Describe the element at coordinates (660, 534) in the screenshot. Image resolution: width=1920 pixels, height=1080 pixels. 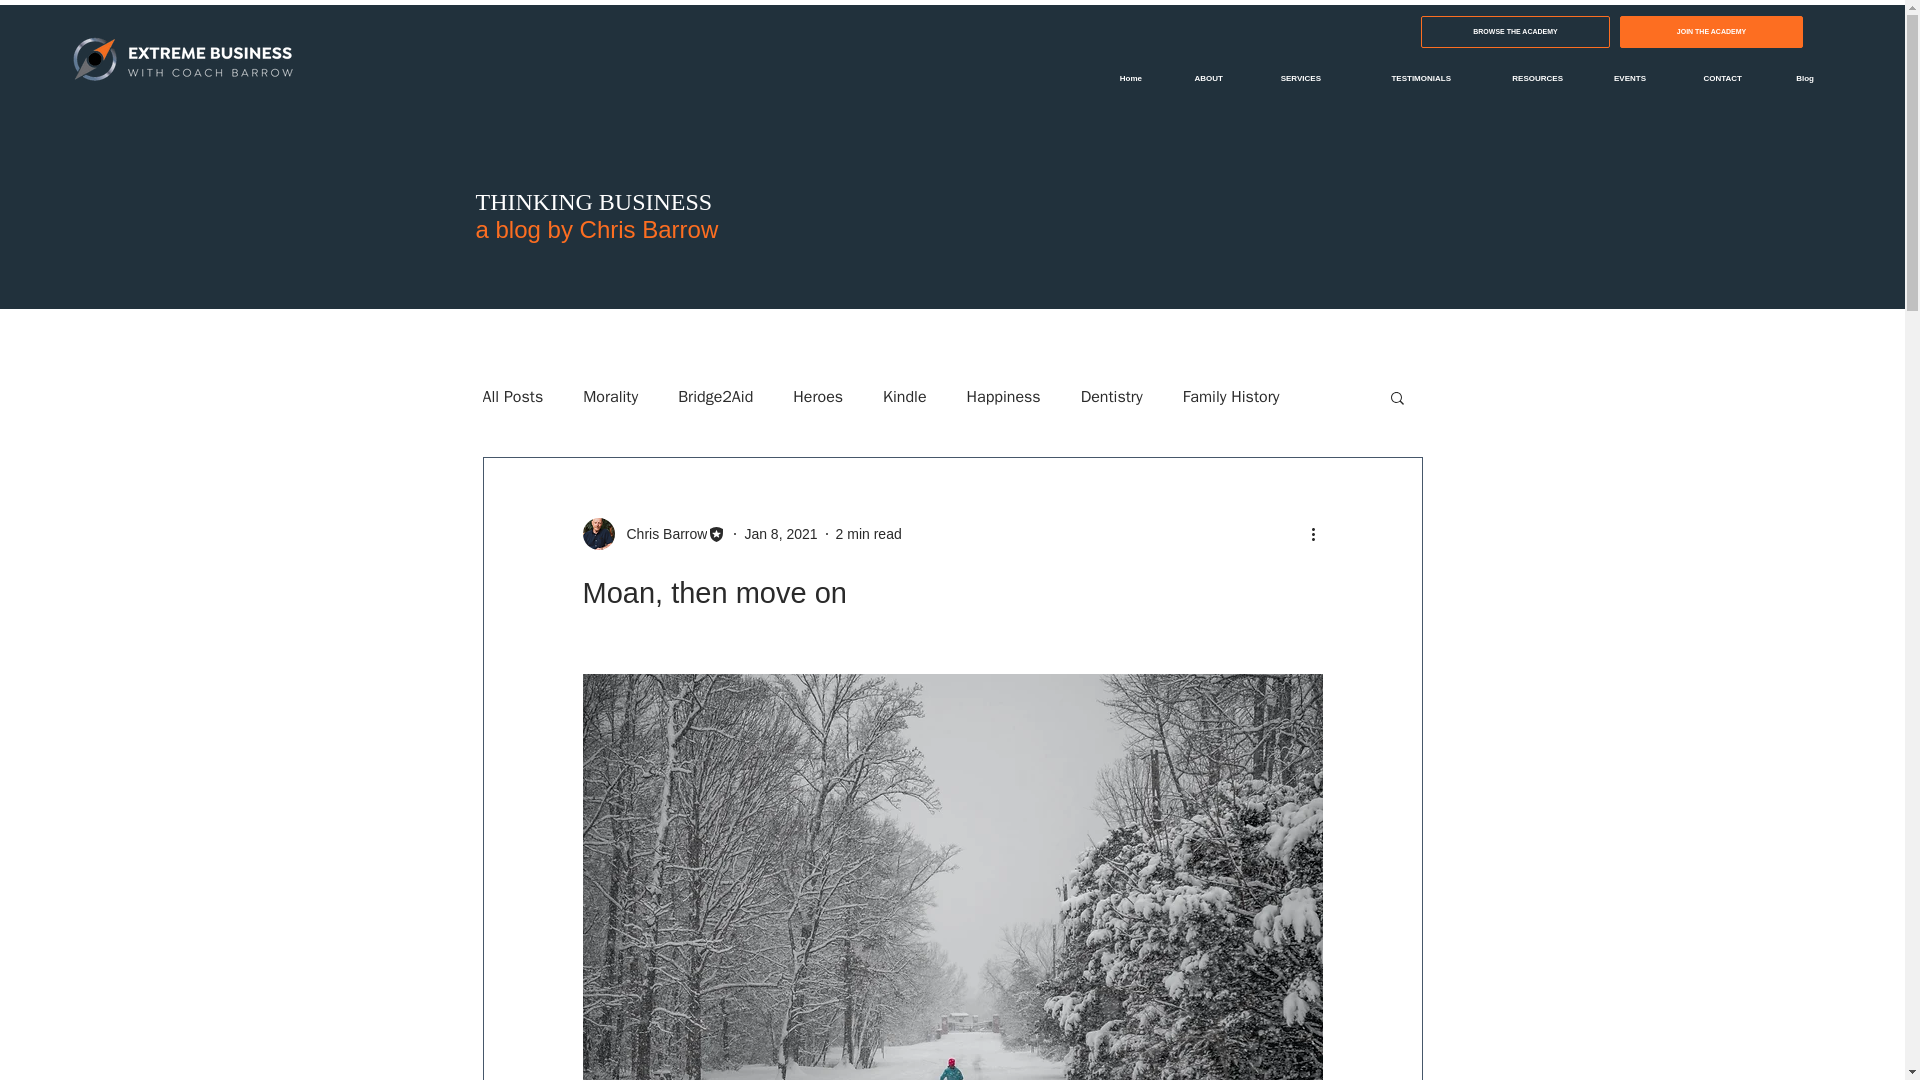
I see `Chris Barrow` at that location.